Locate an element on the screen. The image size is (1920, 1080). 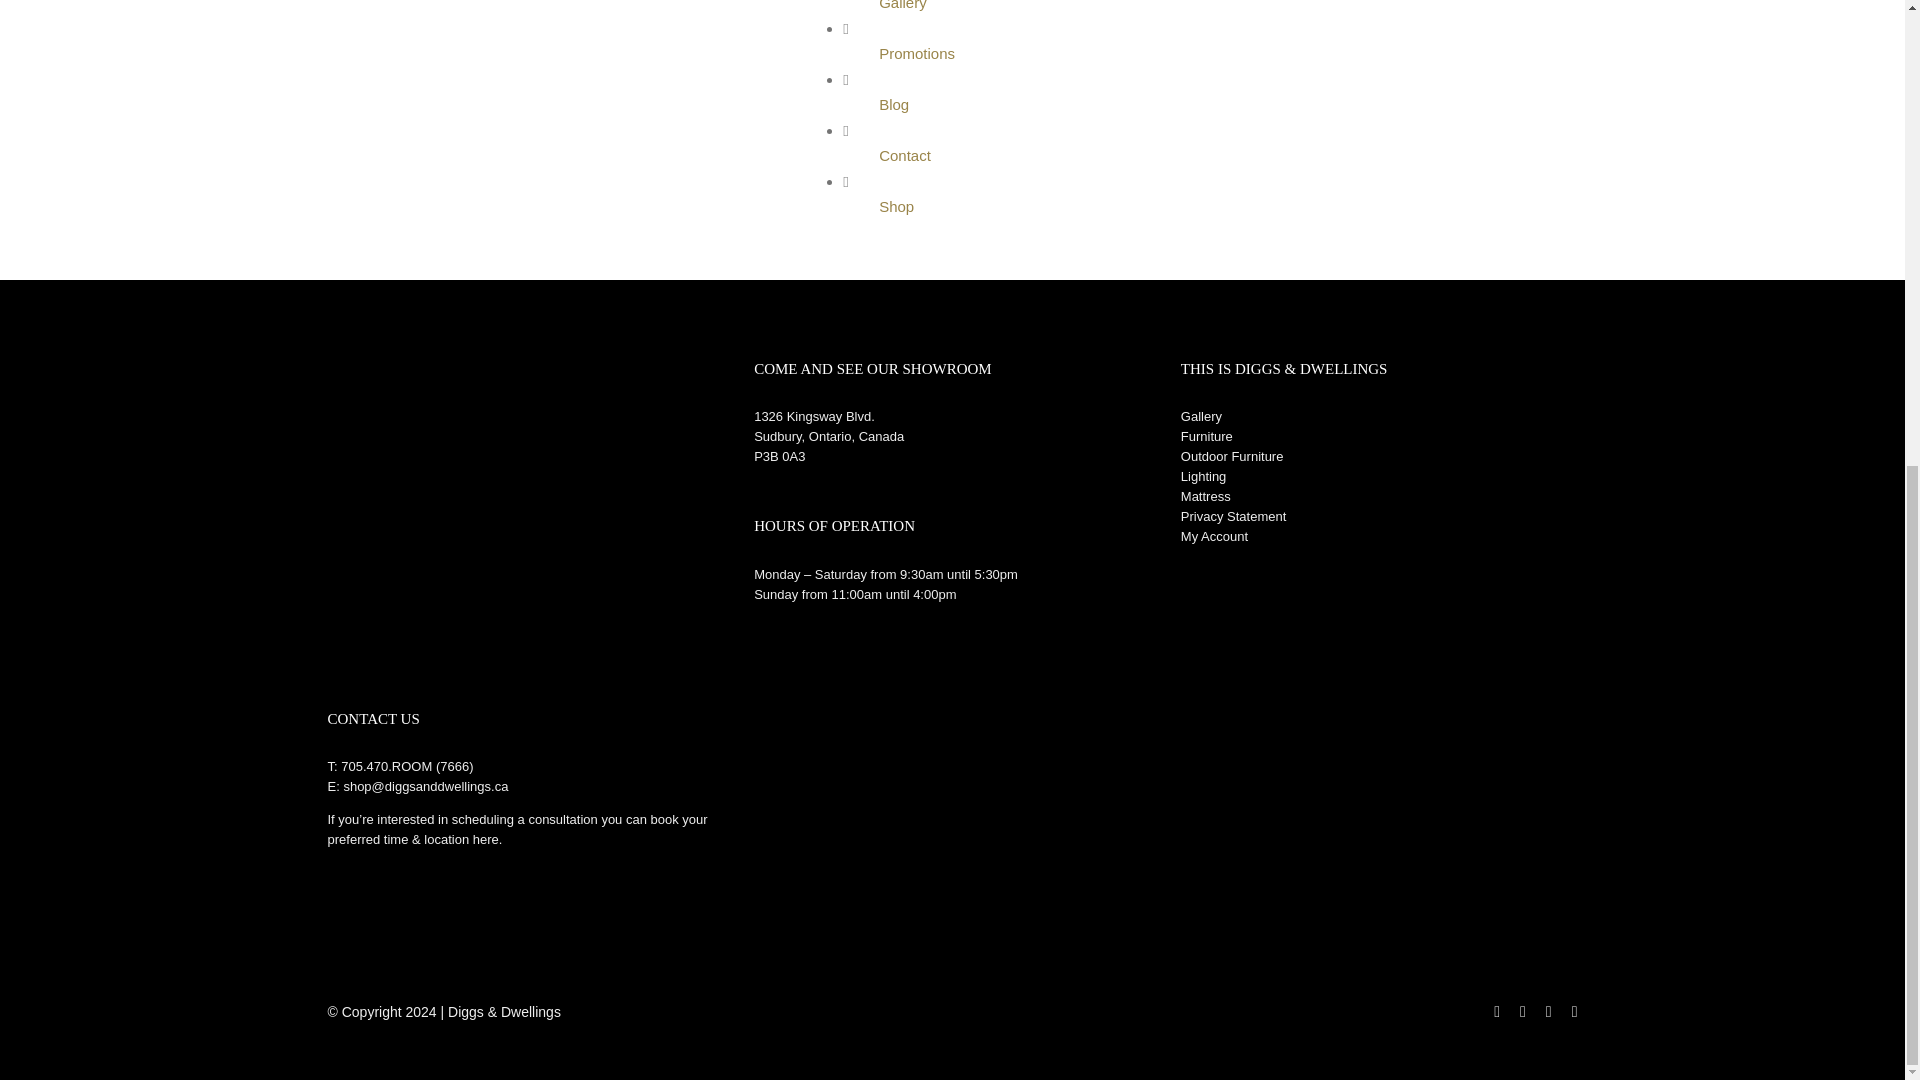
Promotions is located at coordinates (916, 53).